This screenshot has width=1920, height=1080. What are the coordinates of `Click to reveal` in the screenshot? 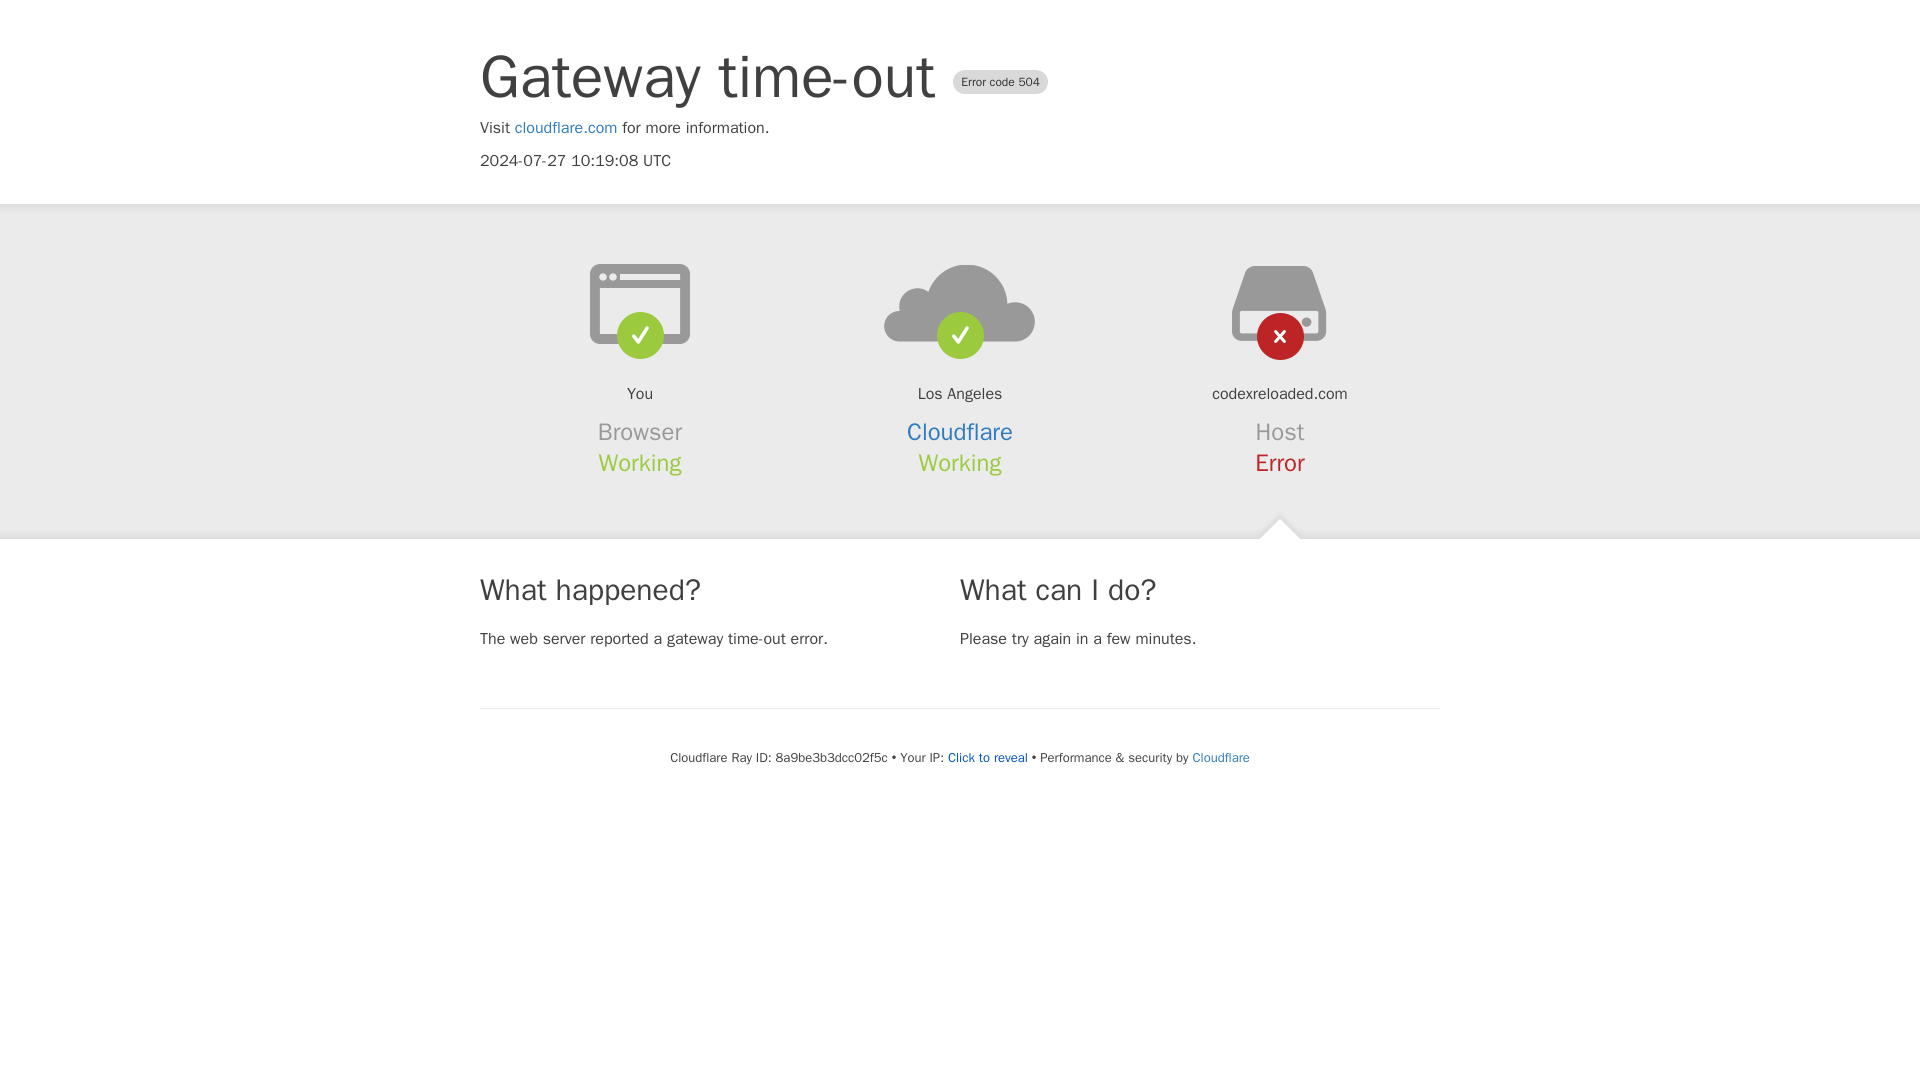 It's located at (988, 758).